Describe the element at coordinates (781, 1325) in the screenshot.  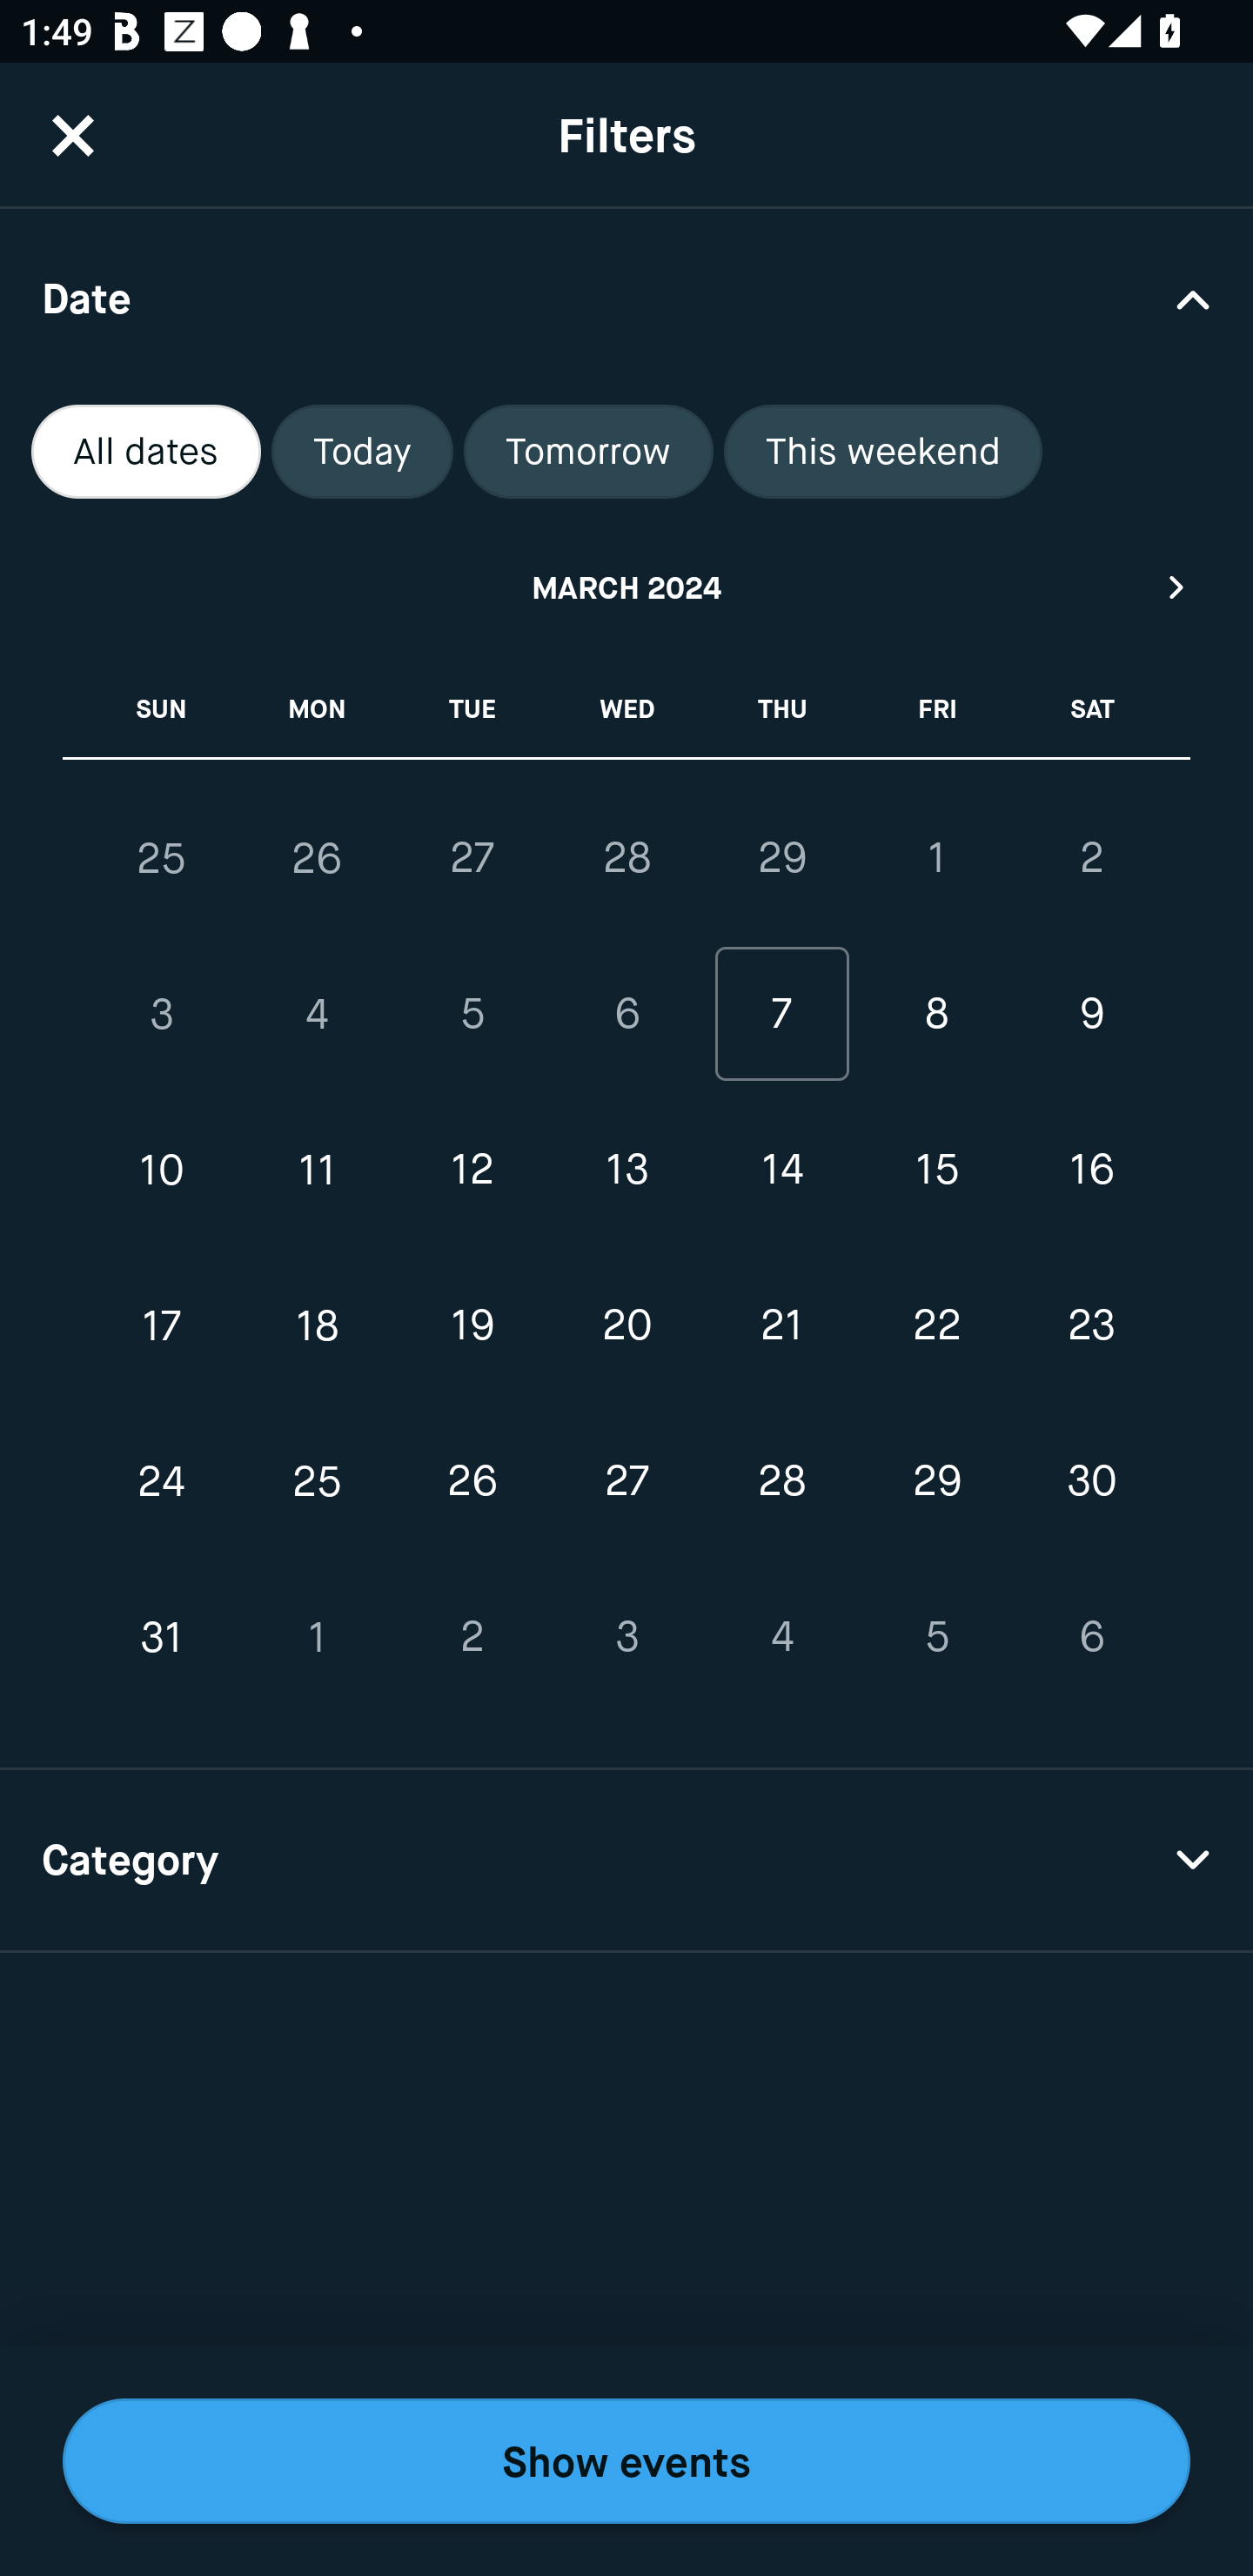
I see `21` at that location.